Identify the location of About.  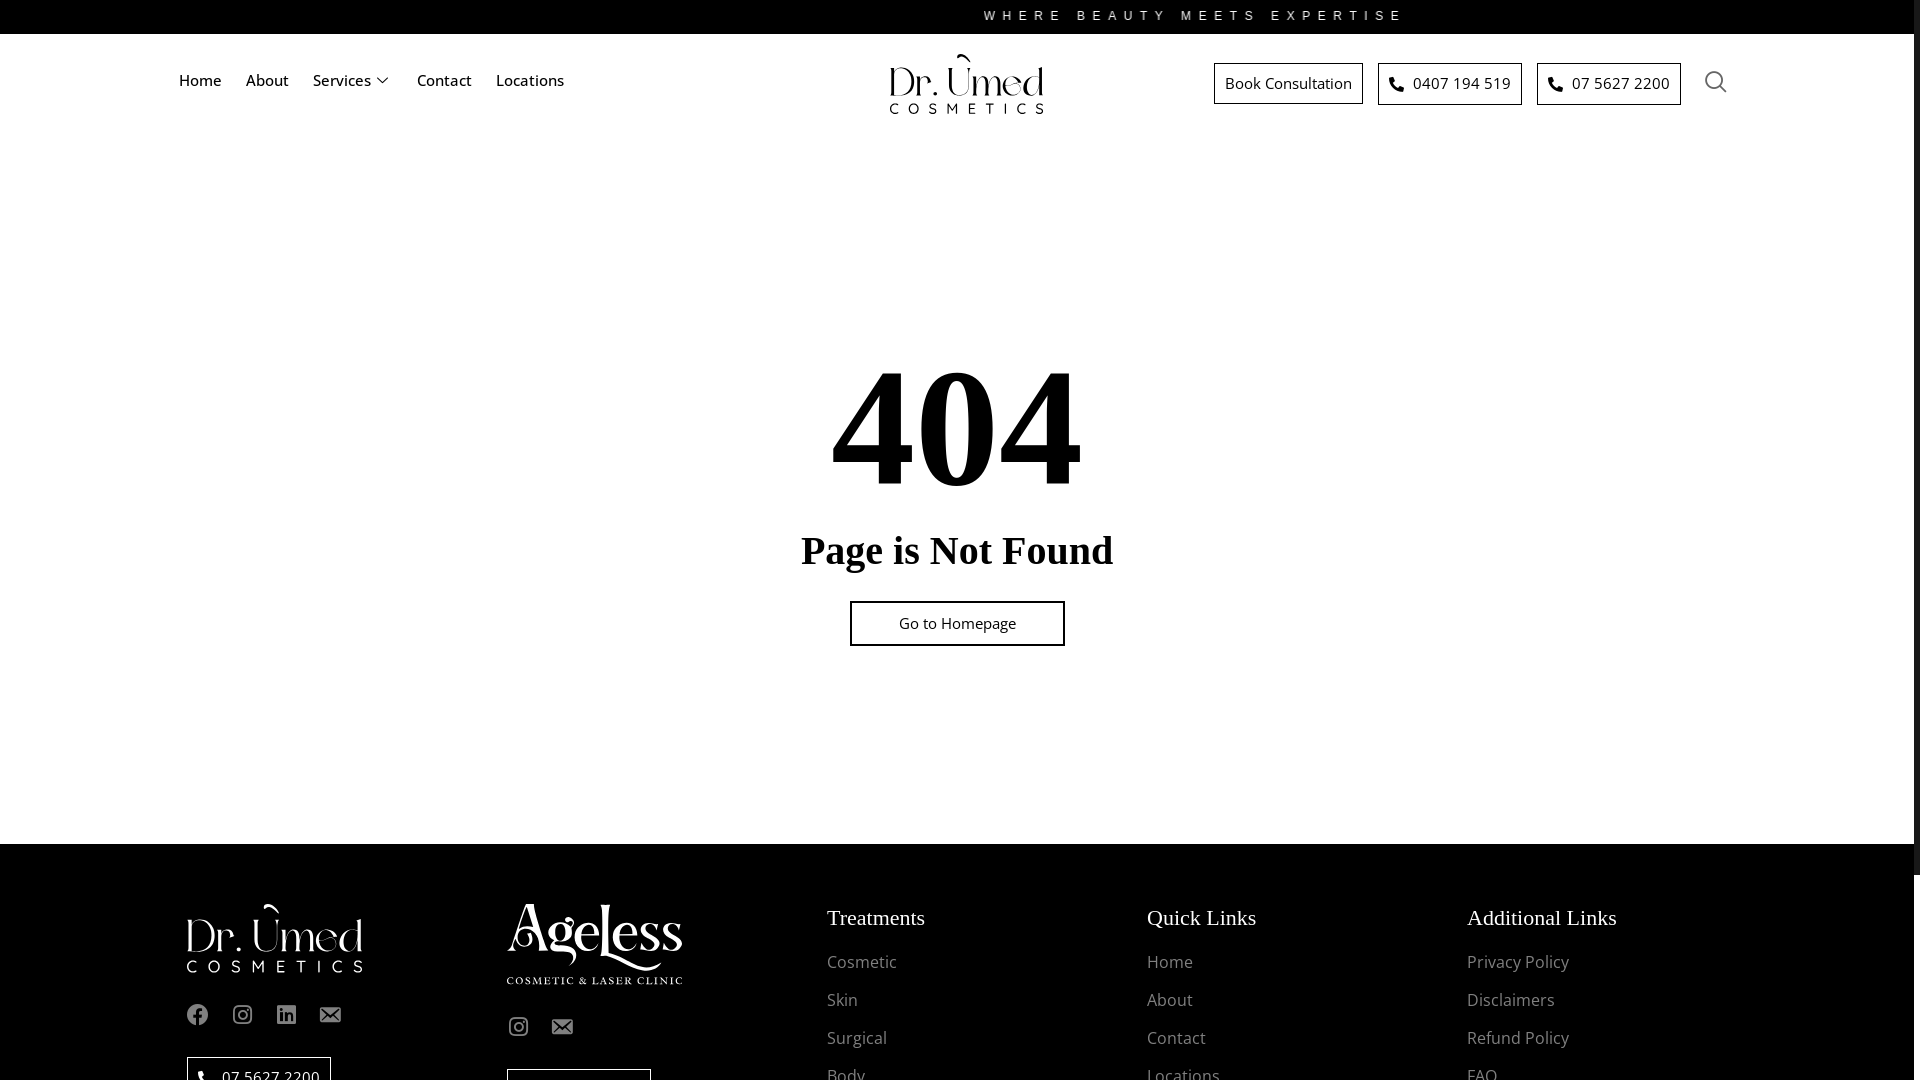
(267, 84).